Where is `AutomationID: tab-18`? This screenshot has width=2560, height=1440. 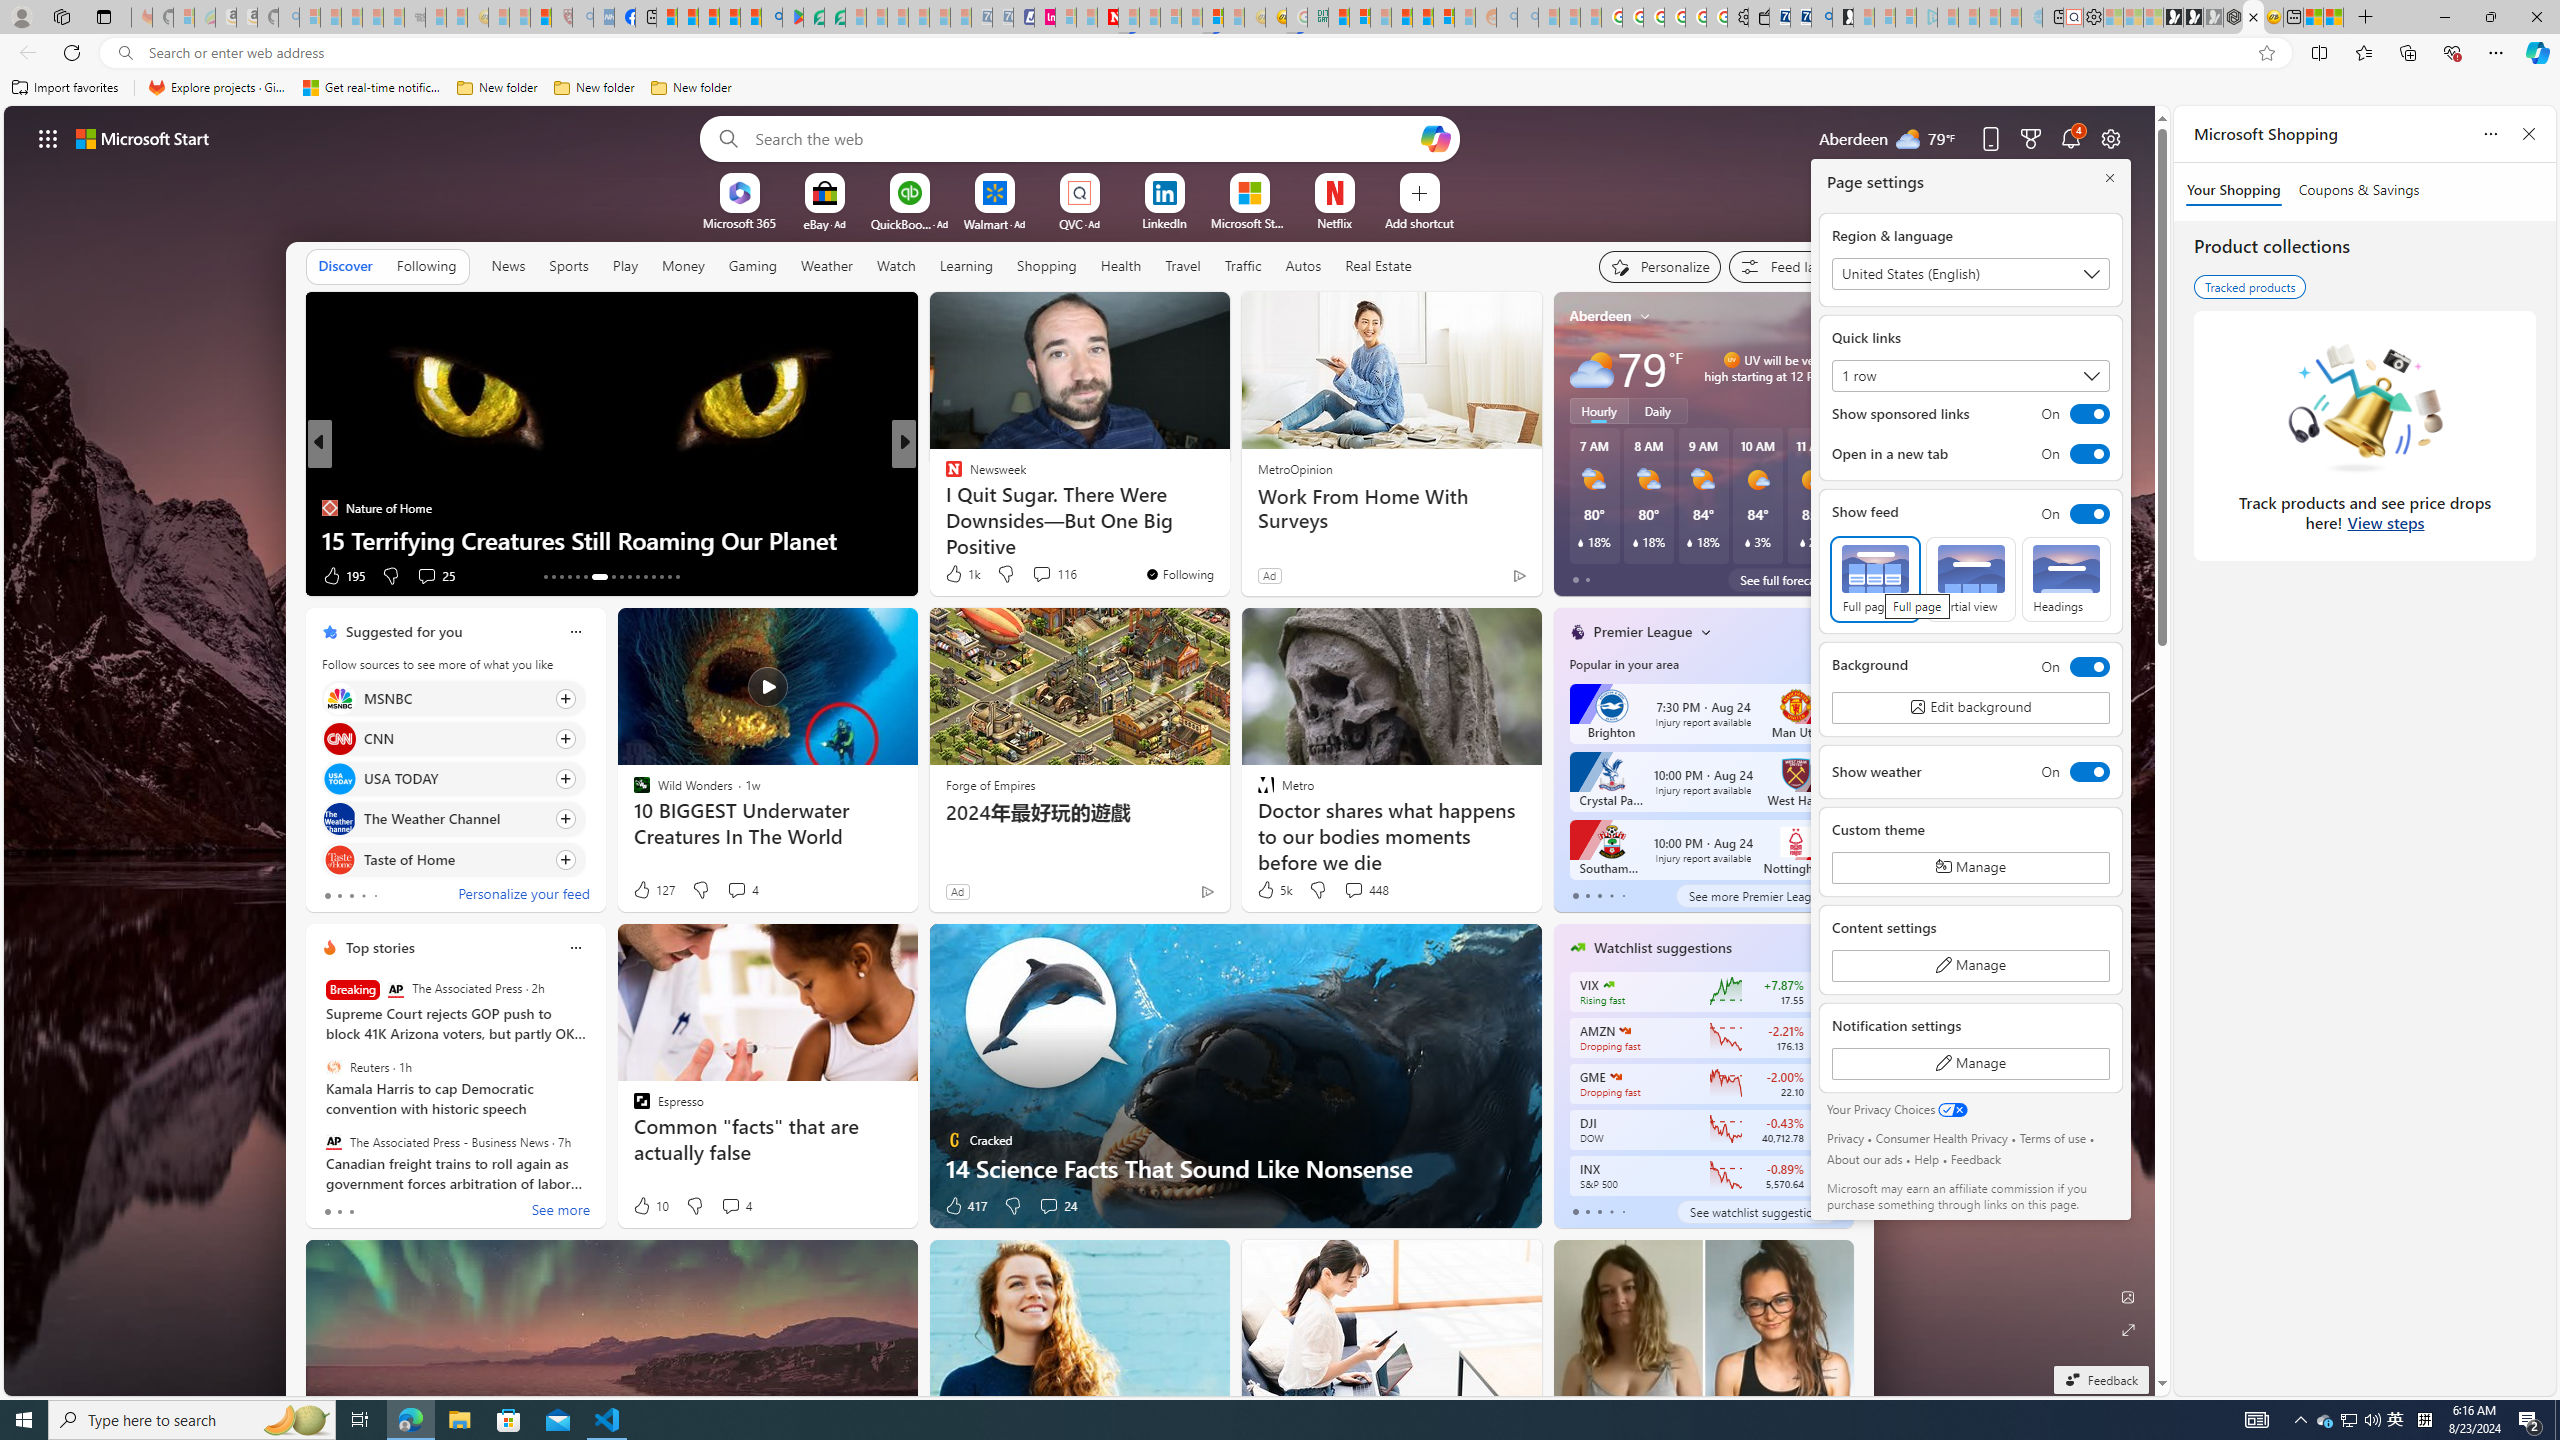 AutomationID: tab-18 is located at coordinates (584, 577).